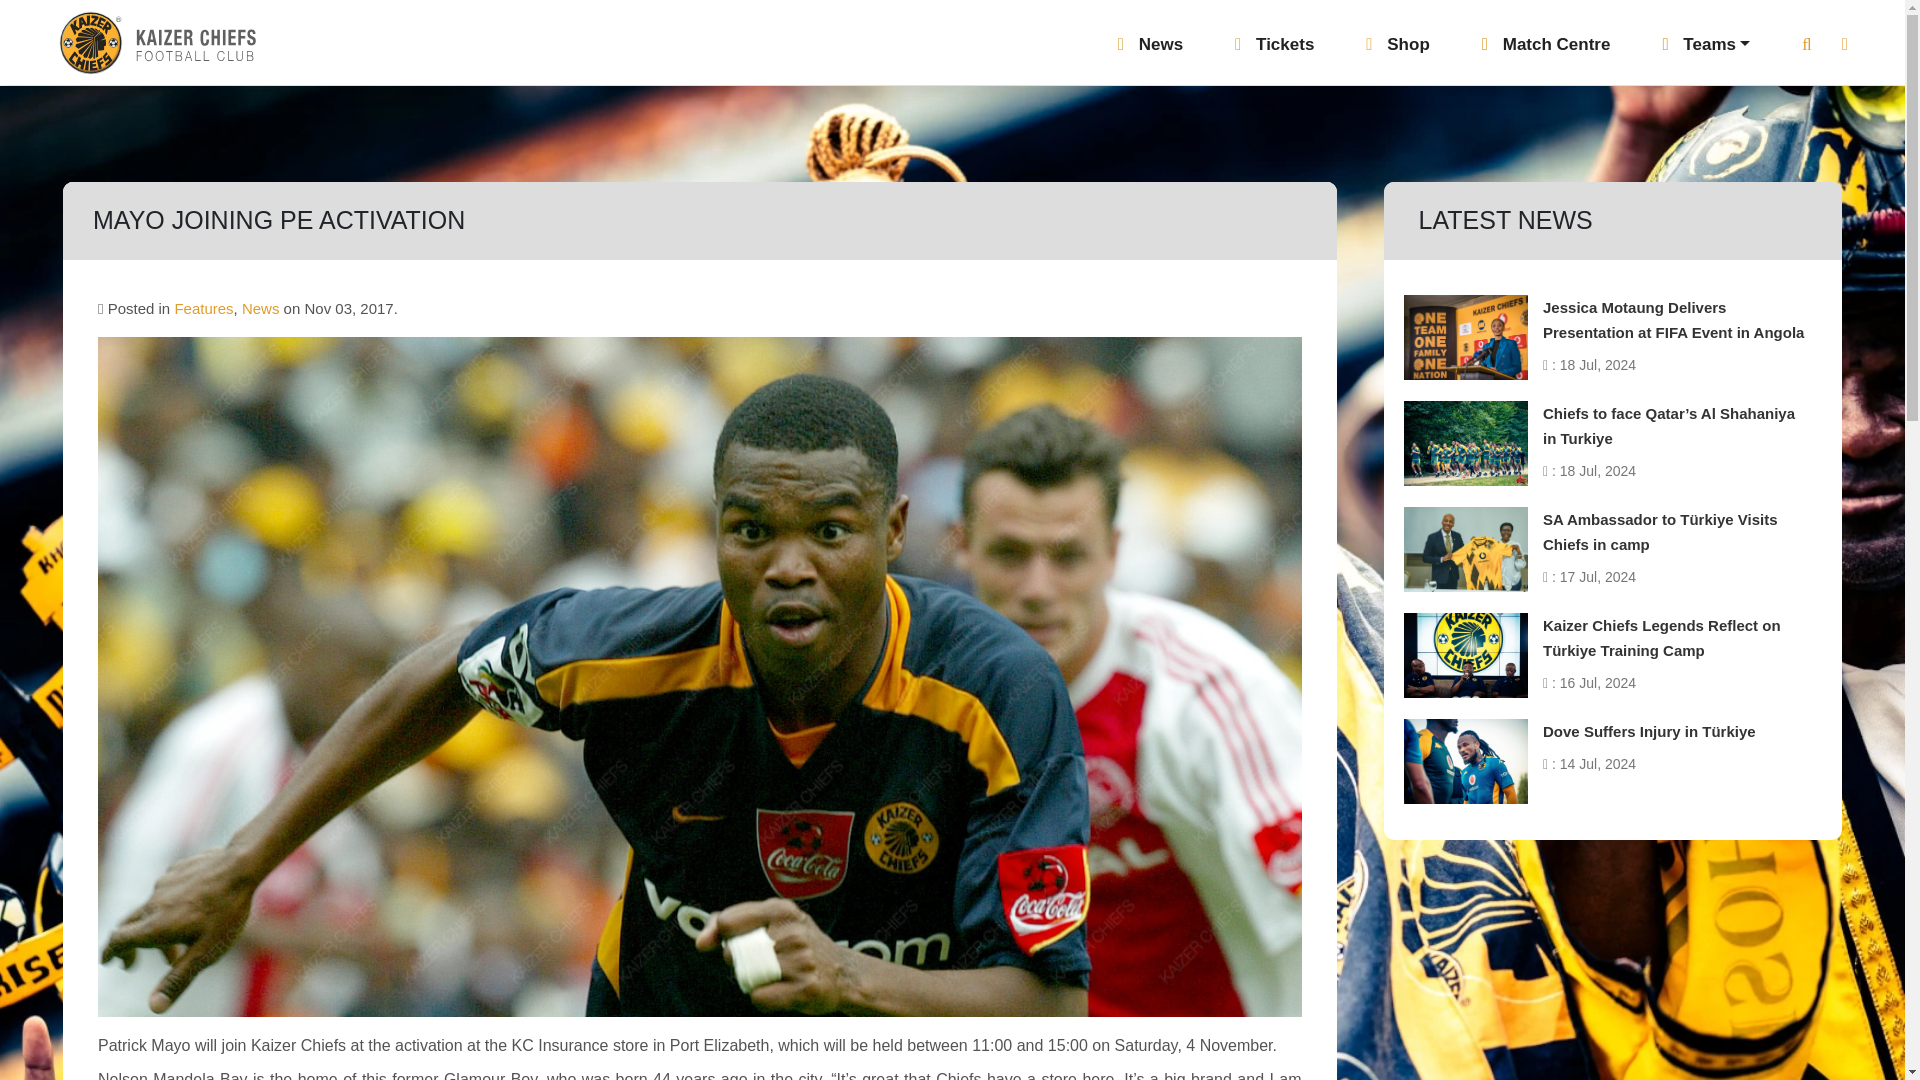 The height and width of the screenshot is (1080, 1920). Describe the element at coordinates (1546, 50) in the screenshot. I see `Match Centre` at that location.